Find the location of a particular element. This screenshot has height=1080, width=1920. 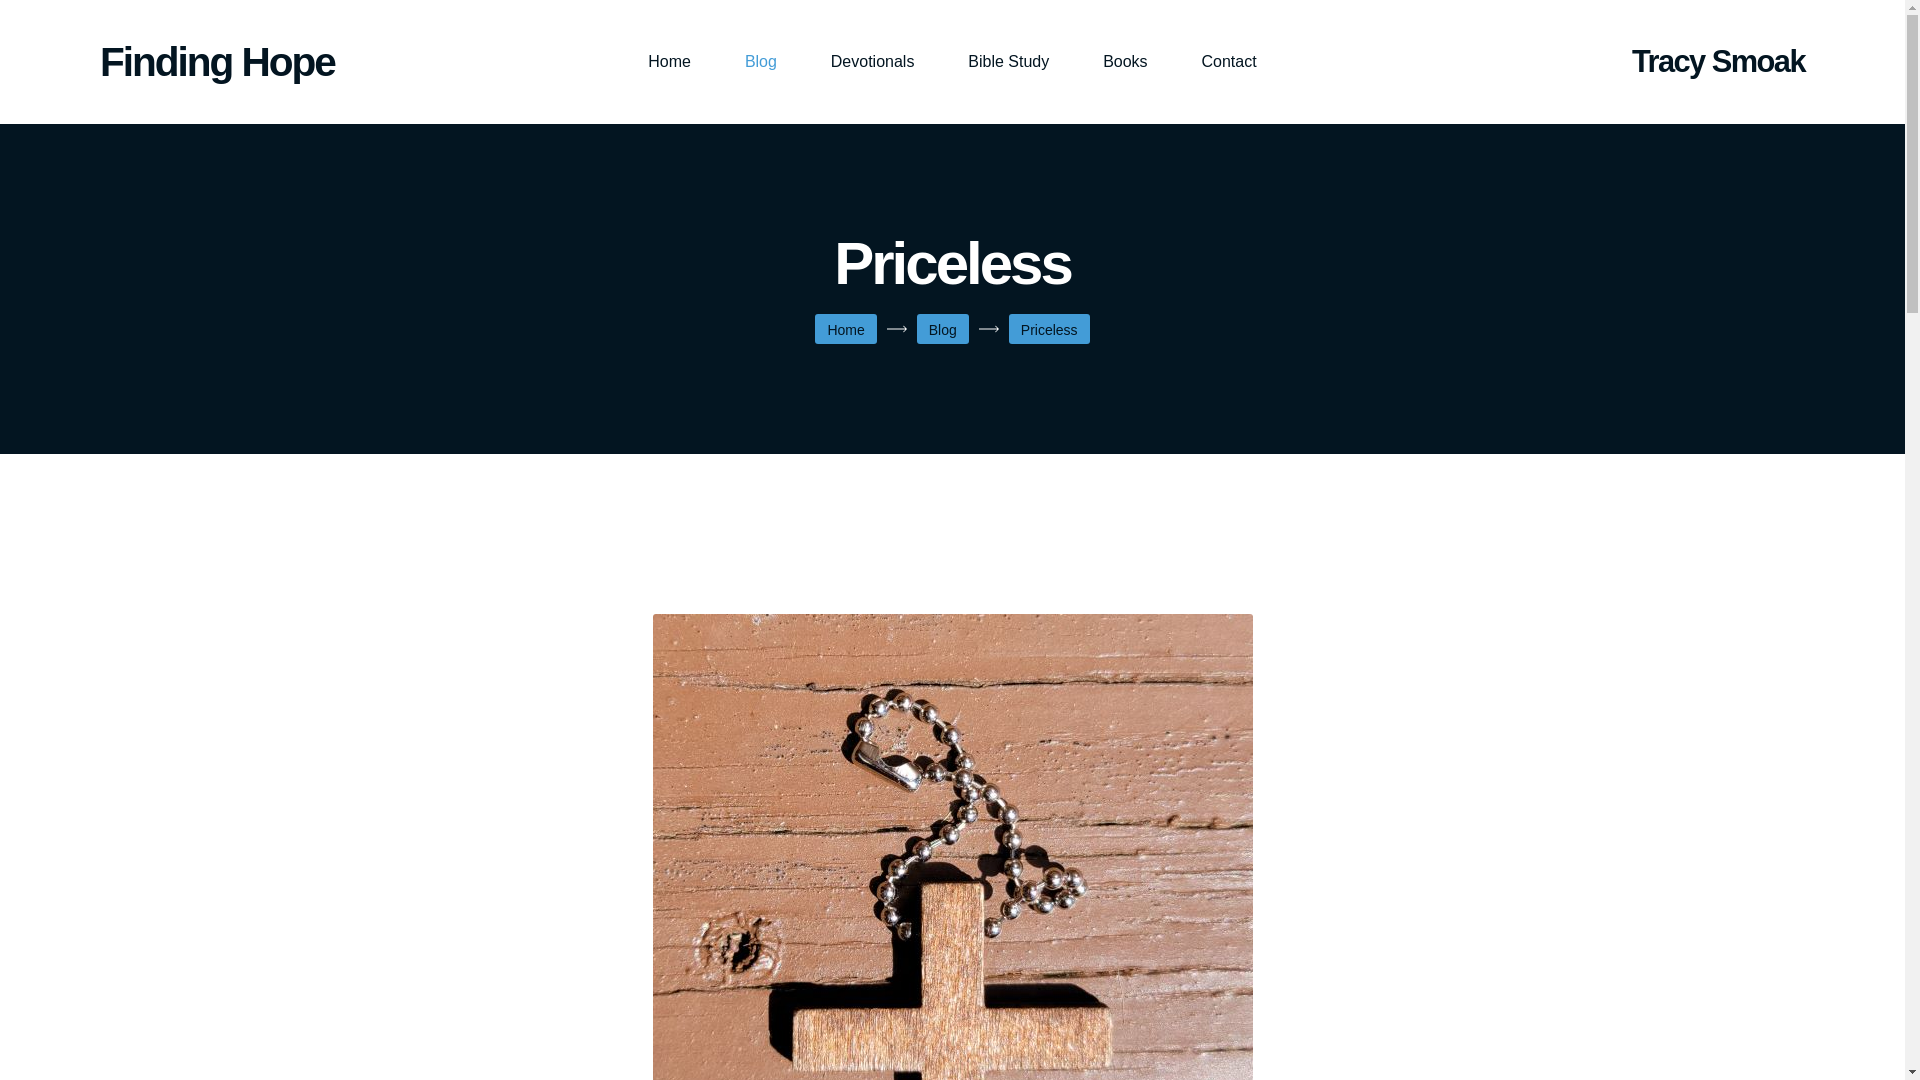

Home is located at coordinates (846, 330).